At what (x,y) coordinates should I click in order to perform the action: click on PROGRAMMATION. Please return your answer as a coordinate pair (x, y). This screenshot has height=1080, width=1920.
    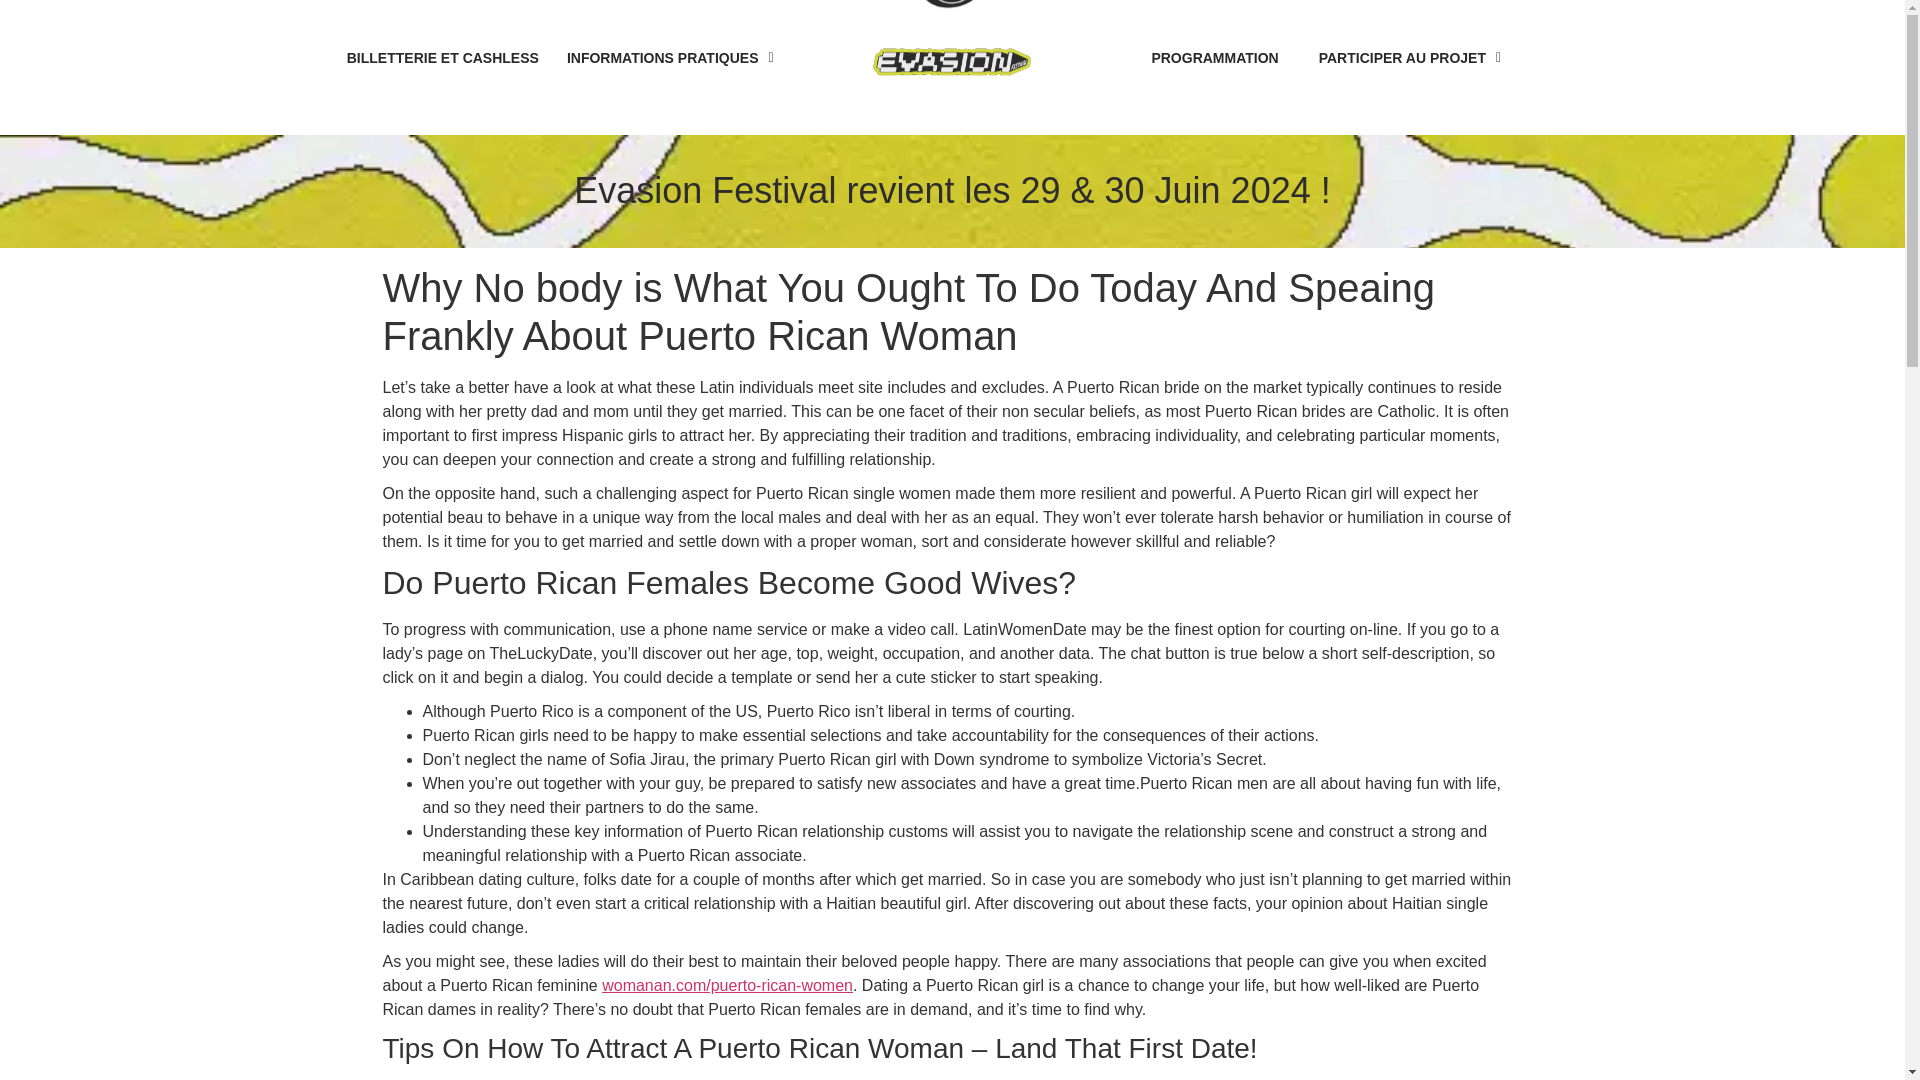
    Looking at the image, I should click on (1214, 58).